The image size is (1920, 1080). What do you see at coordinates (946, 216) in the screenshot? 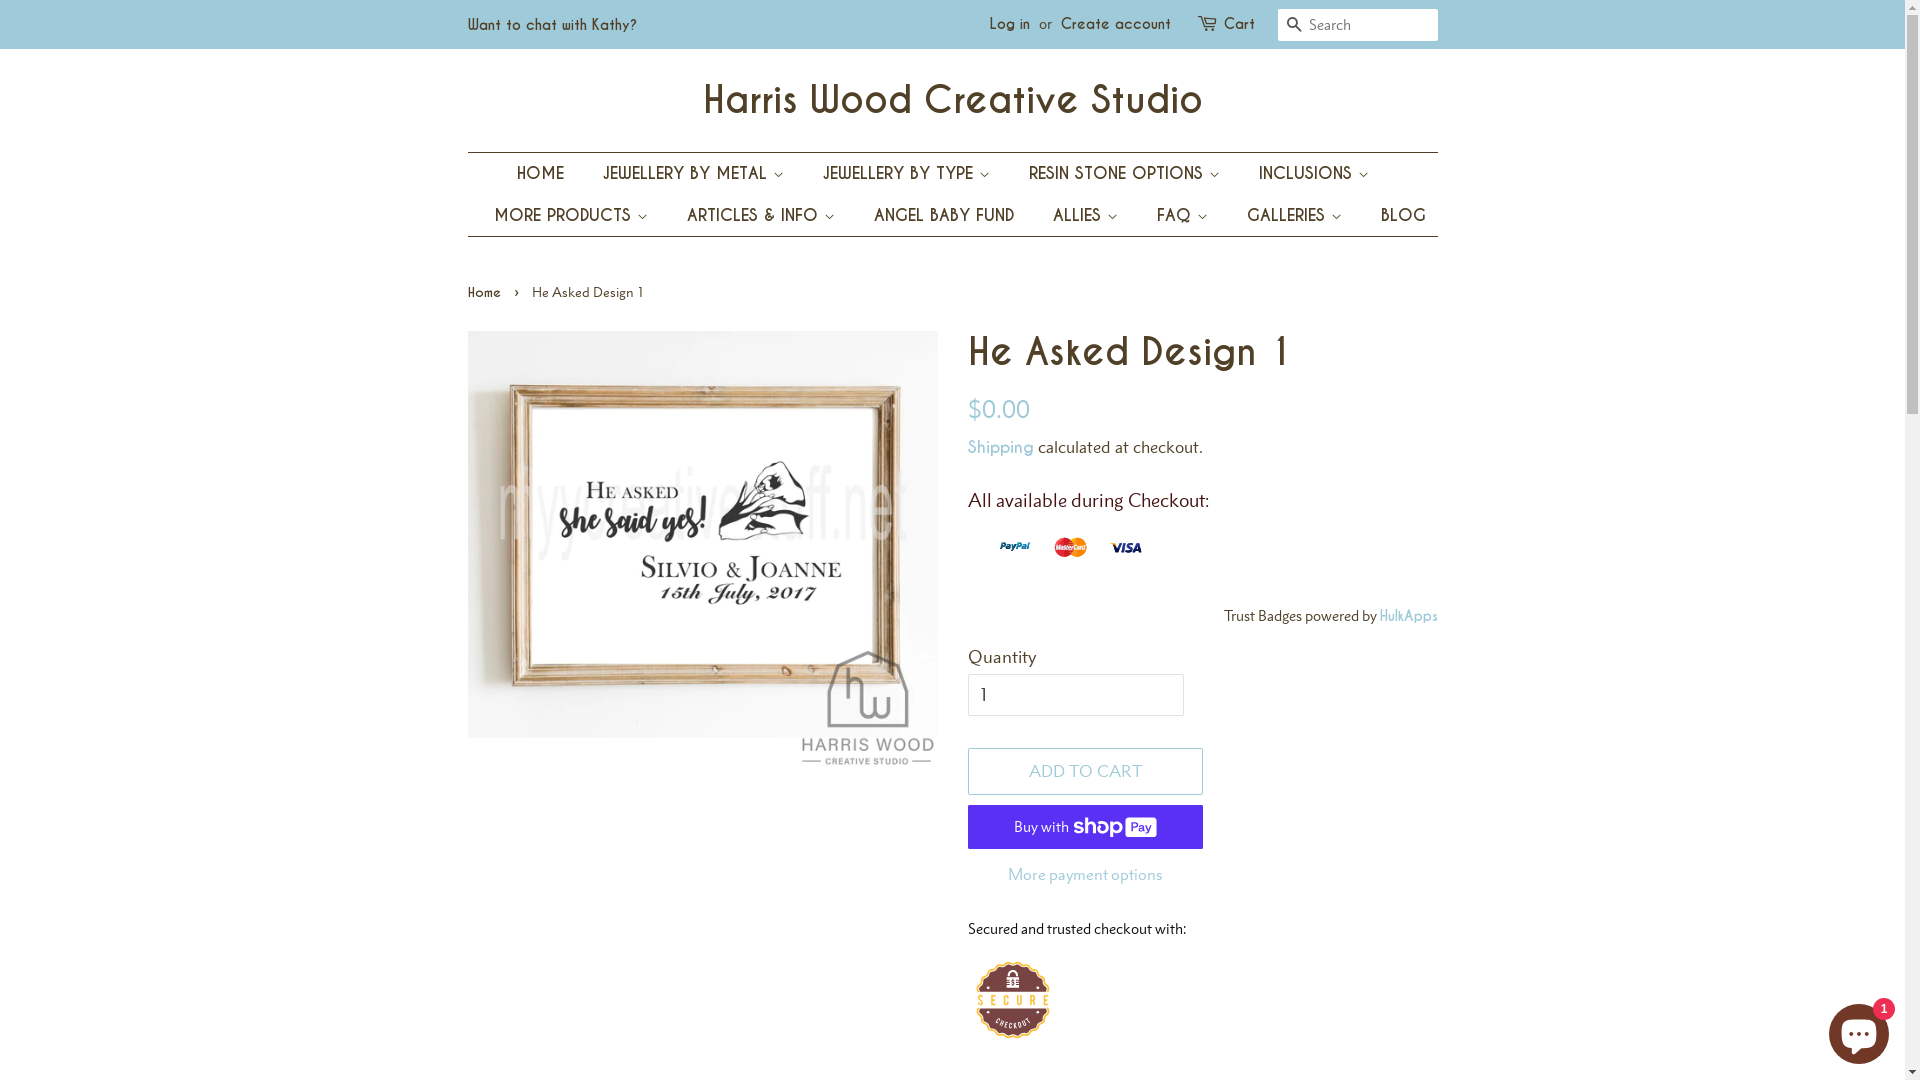
I see `ANGEL BABY FUND` at bounding box center [946, 216].